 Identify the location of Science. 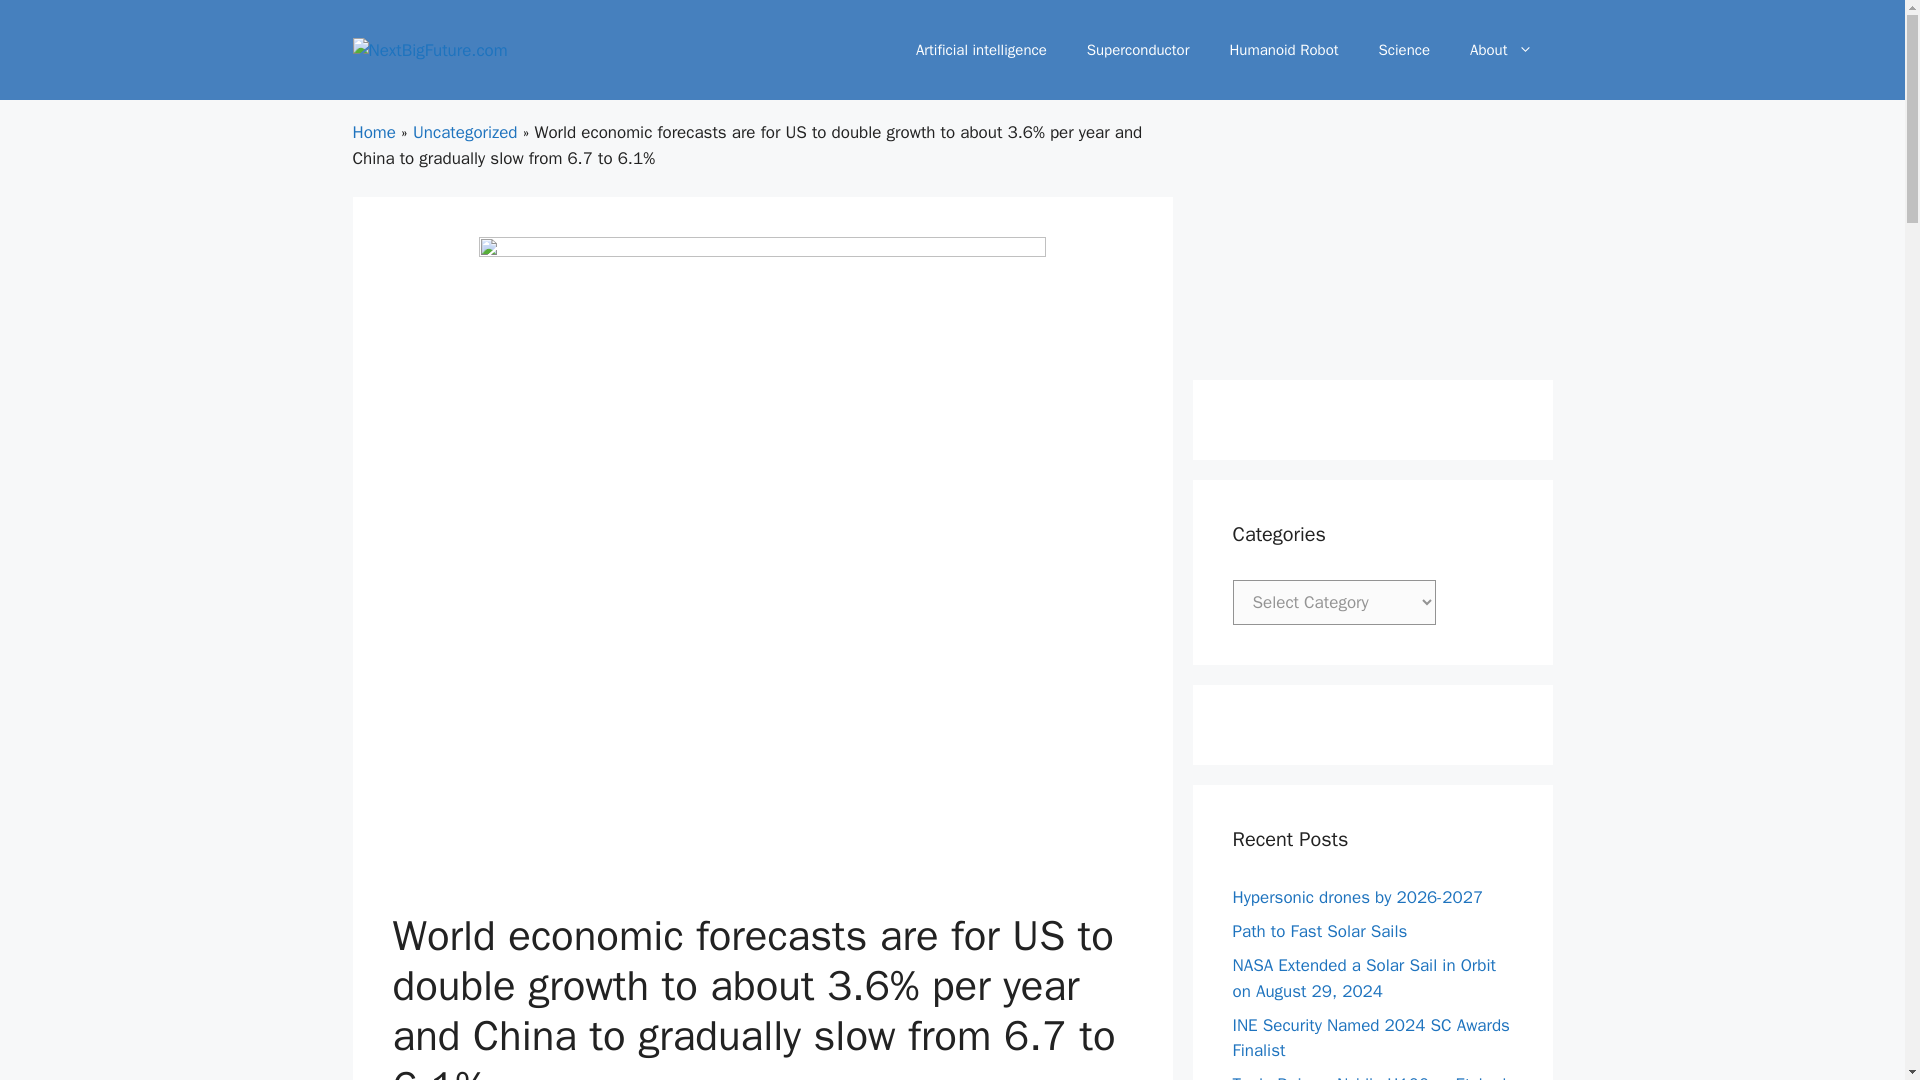
(1405, 50).